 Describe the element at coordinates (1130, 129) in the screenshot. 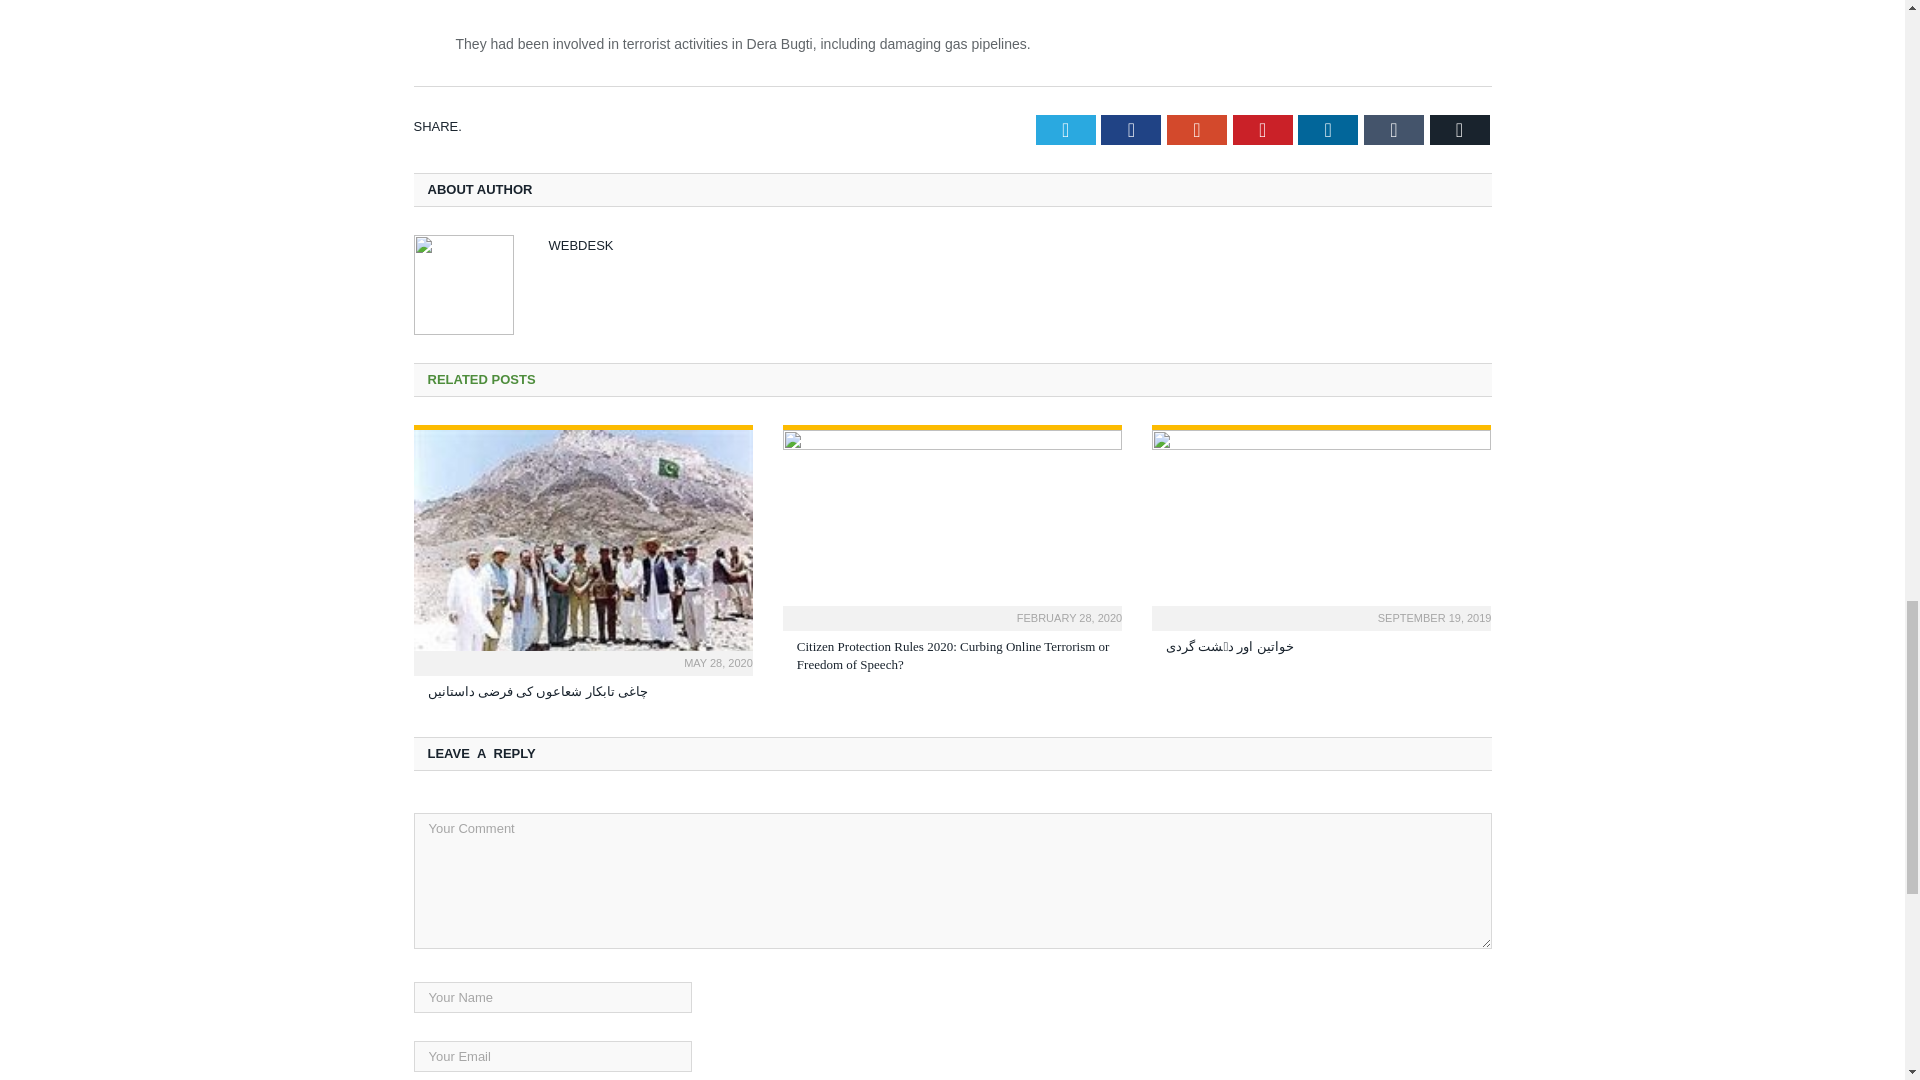

I see `Share on Facebook` at that location.